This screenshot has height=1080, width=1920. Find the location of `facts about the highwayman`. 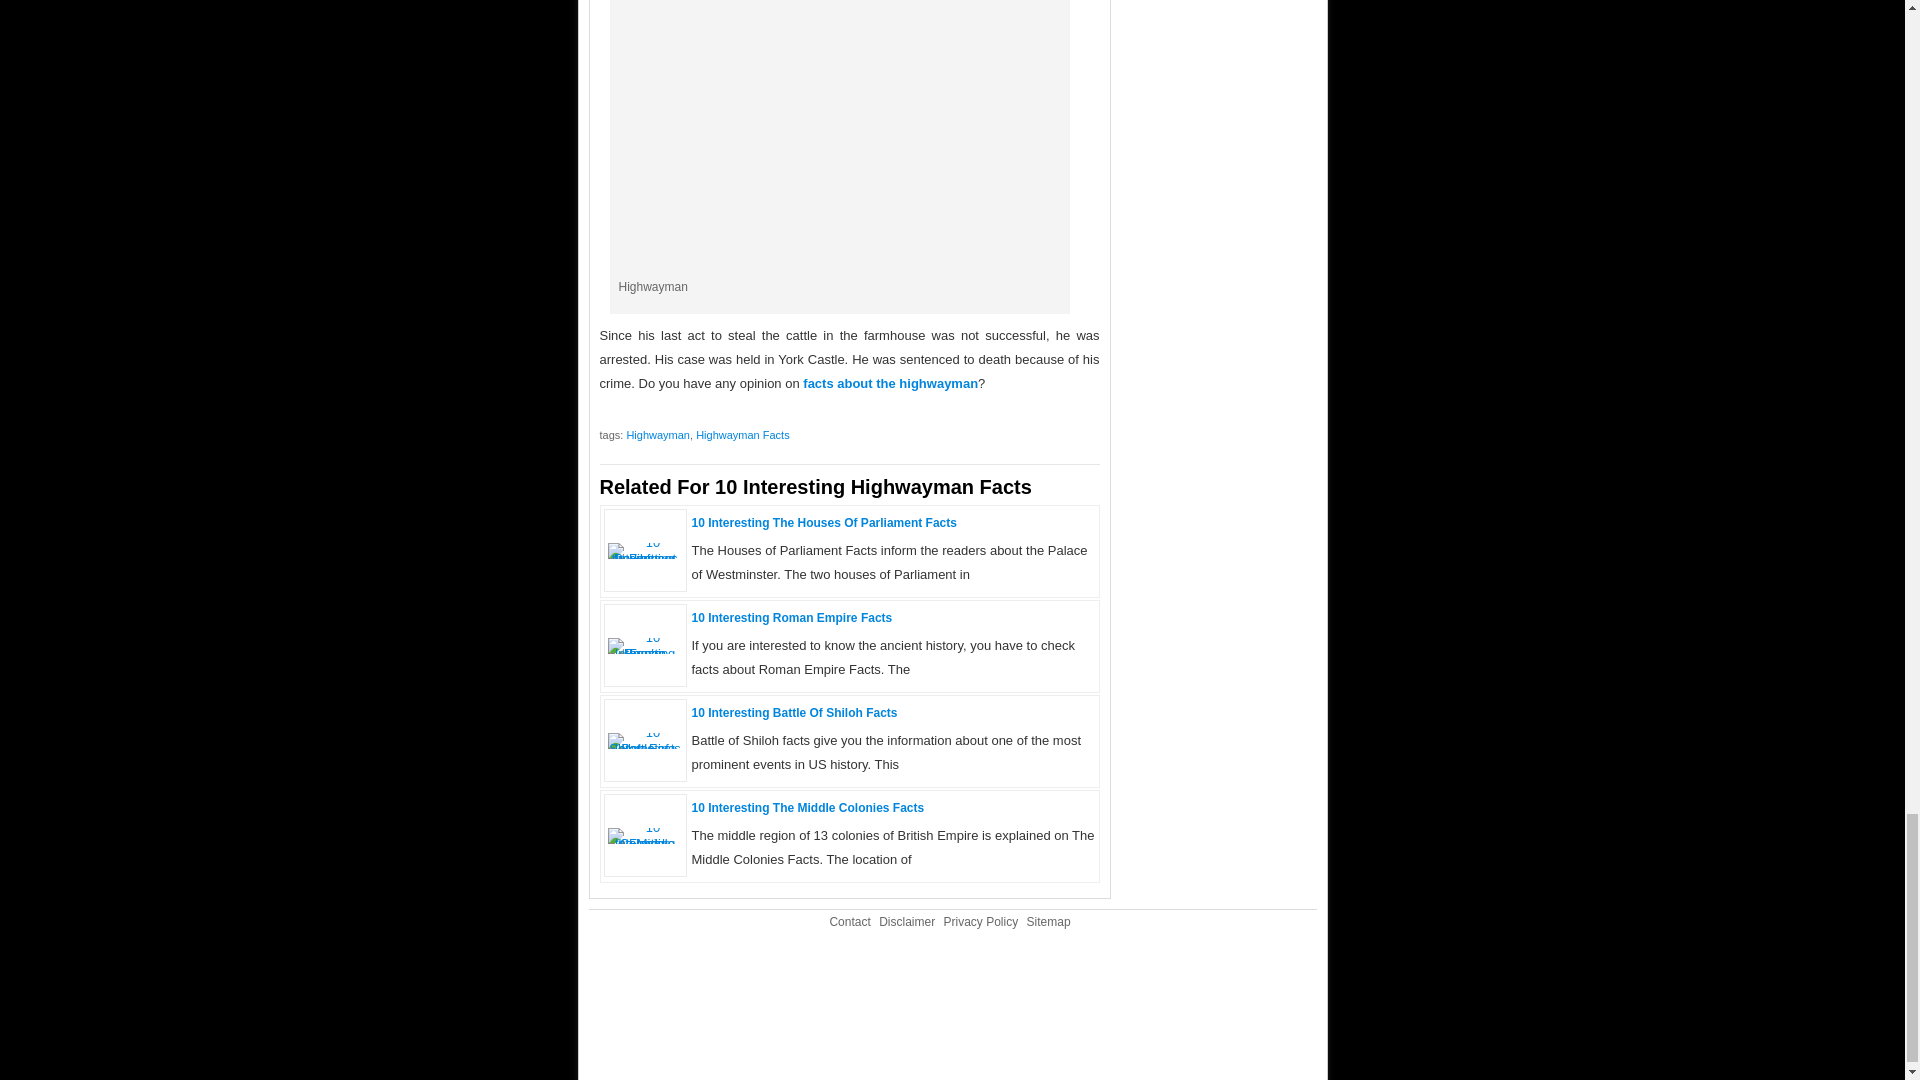

facts about the highwayman is located at coordinates (890, 382).